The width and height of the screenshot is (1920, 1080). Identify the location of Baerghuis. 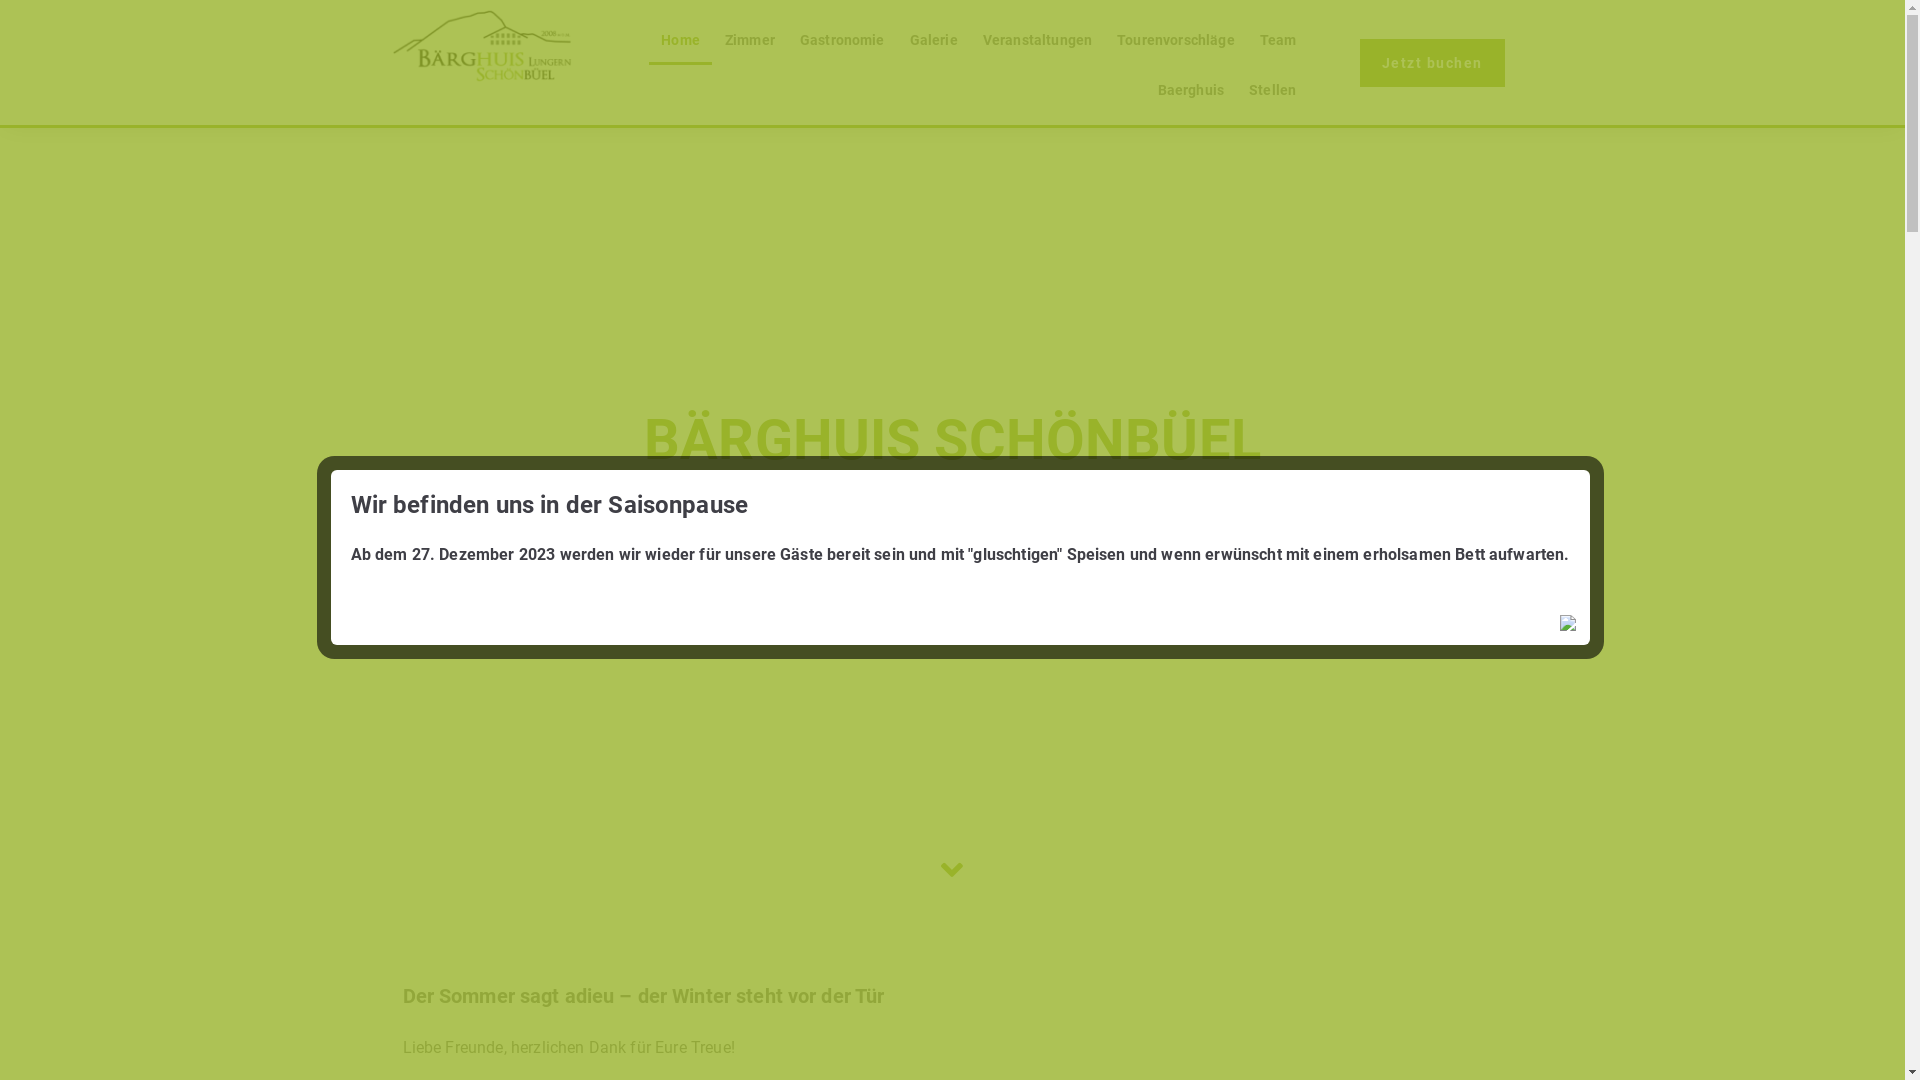
(1190, 90).